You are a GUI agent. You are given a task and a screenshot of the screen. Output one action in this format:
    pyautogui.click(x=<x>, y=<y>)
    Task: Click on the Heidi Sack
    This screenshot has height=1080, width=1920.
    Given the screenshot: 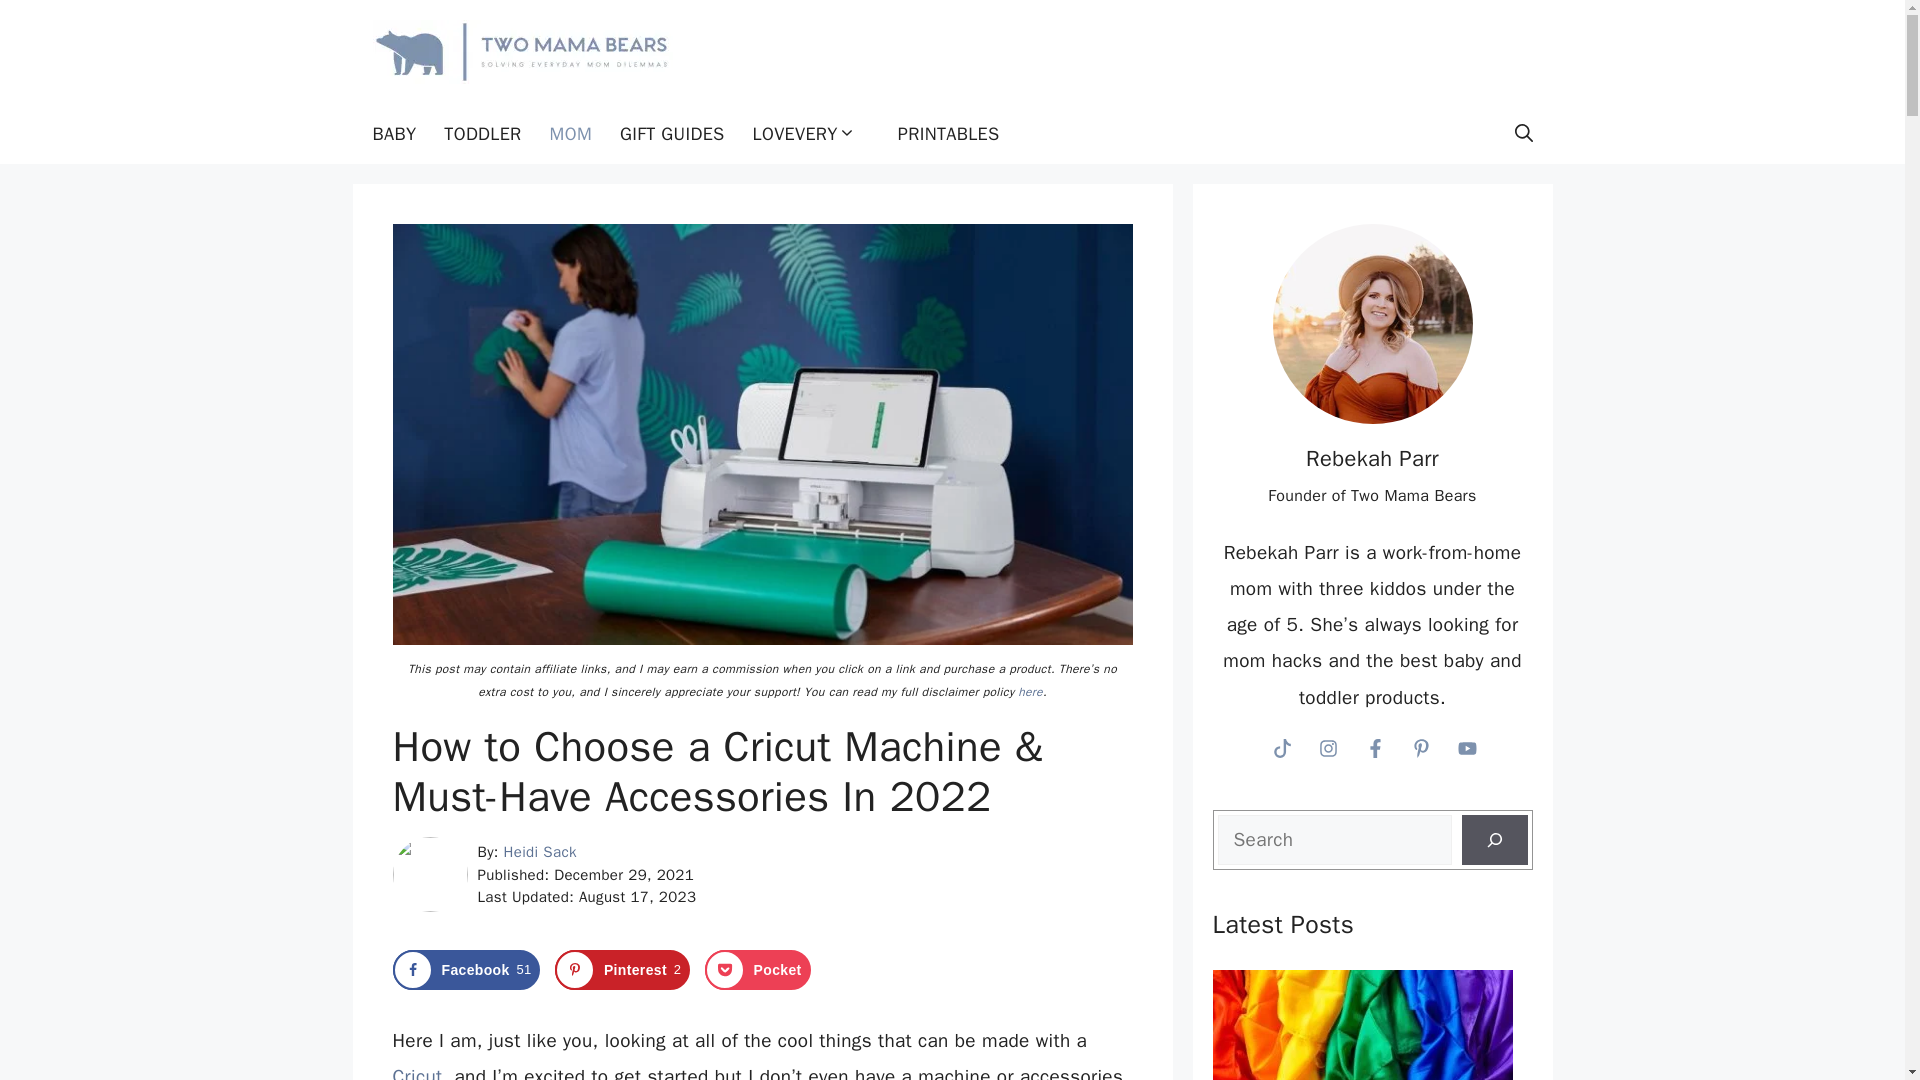 What is the action you would take?
    pyautogui.click(x=540, y=852)
    